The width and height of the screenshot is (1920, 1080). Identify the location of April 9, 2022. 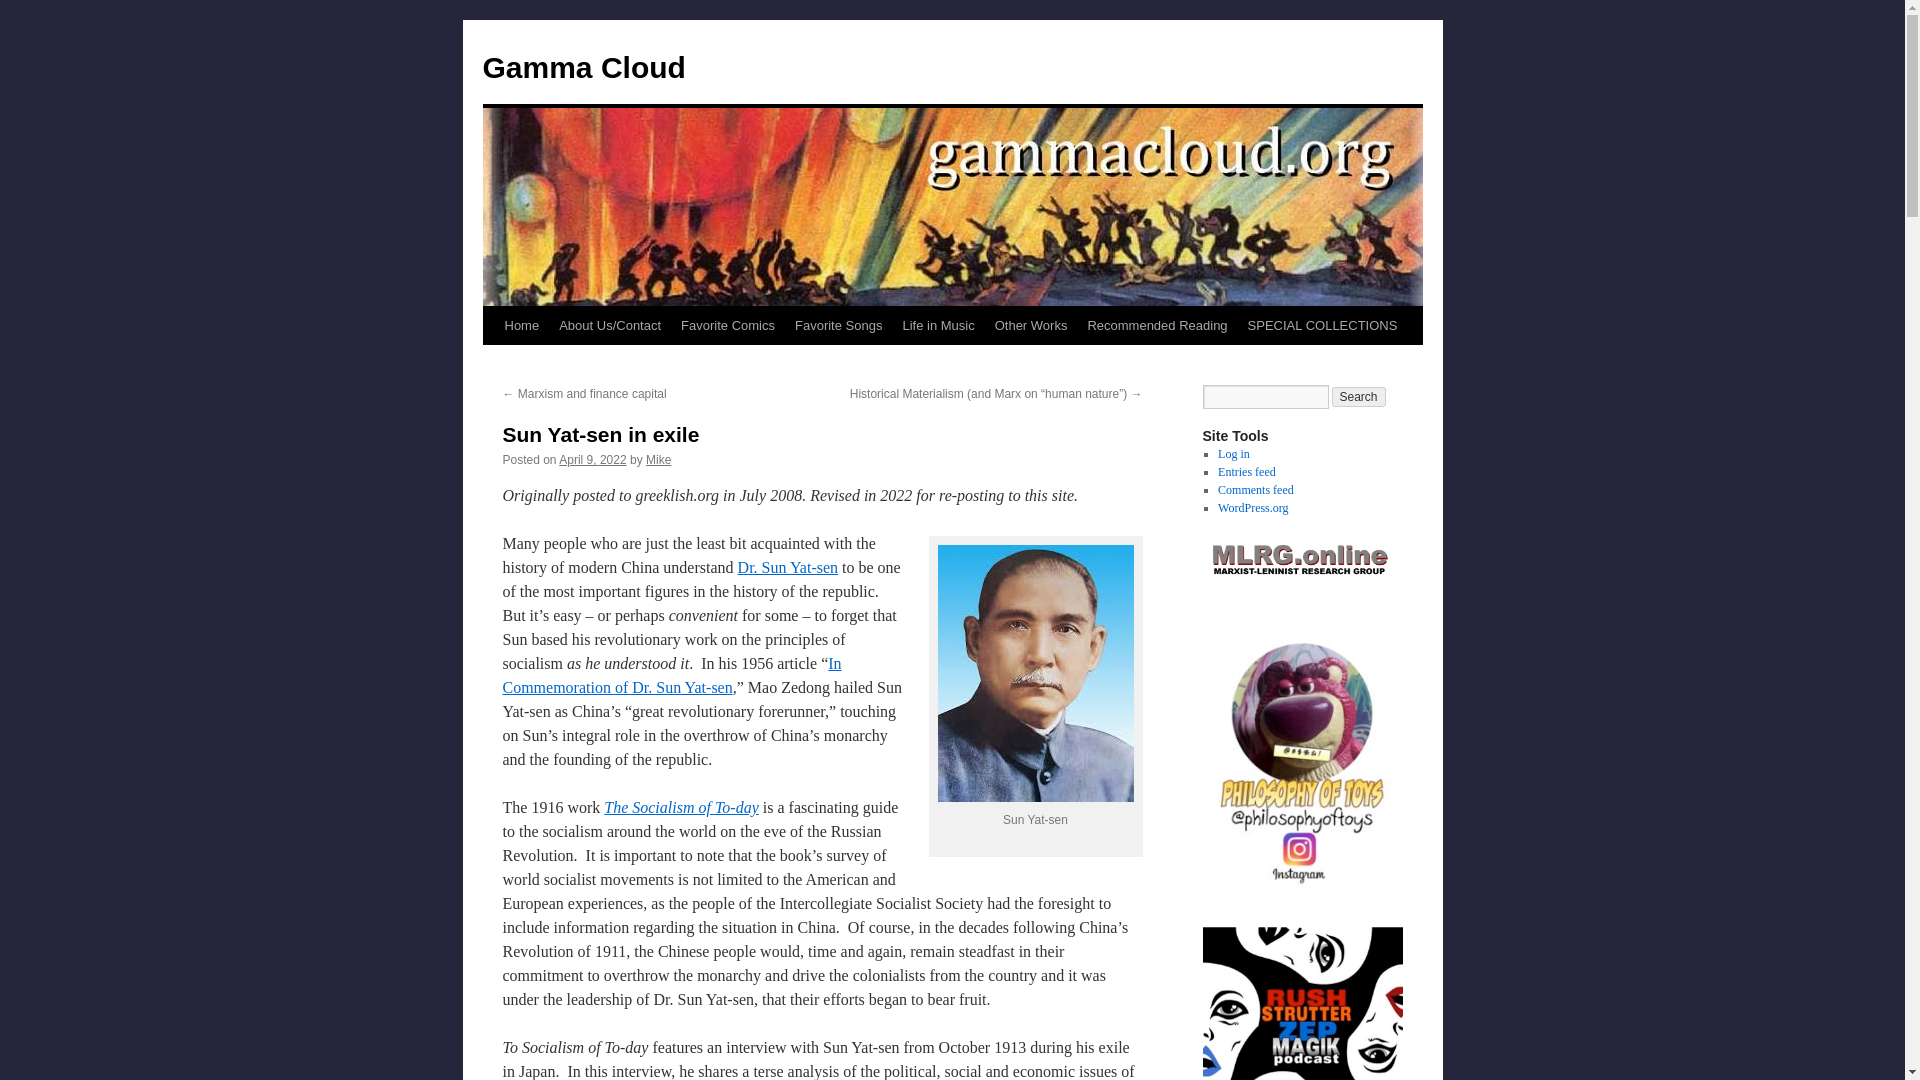
(592, 459).